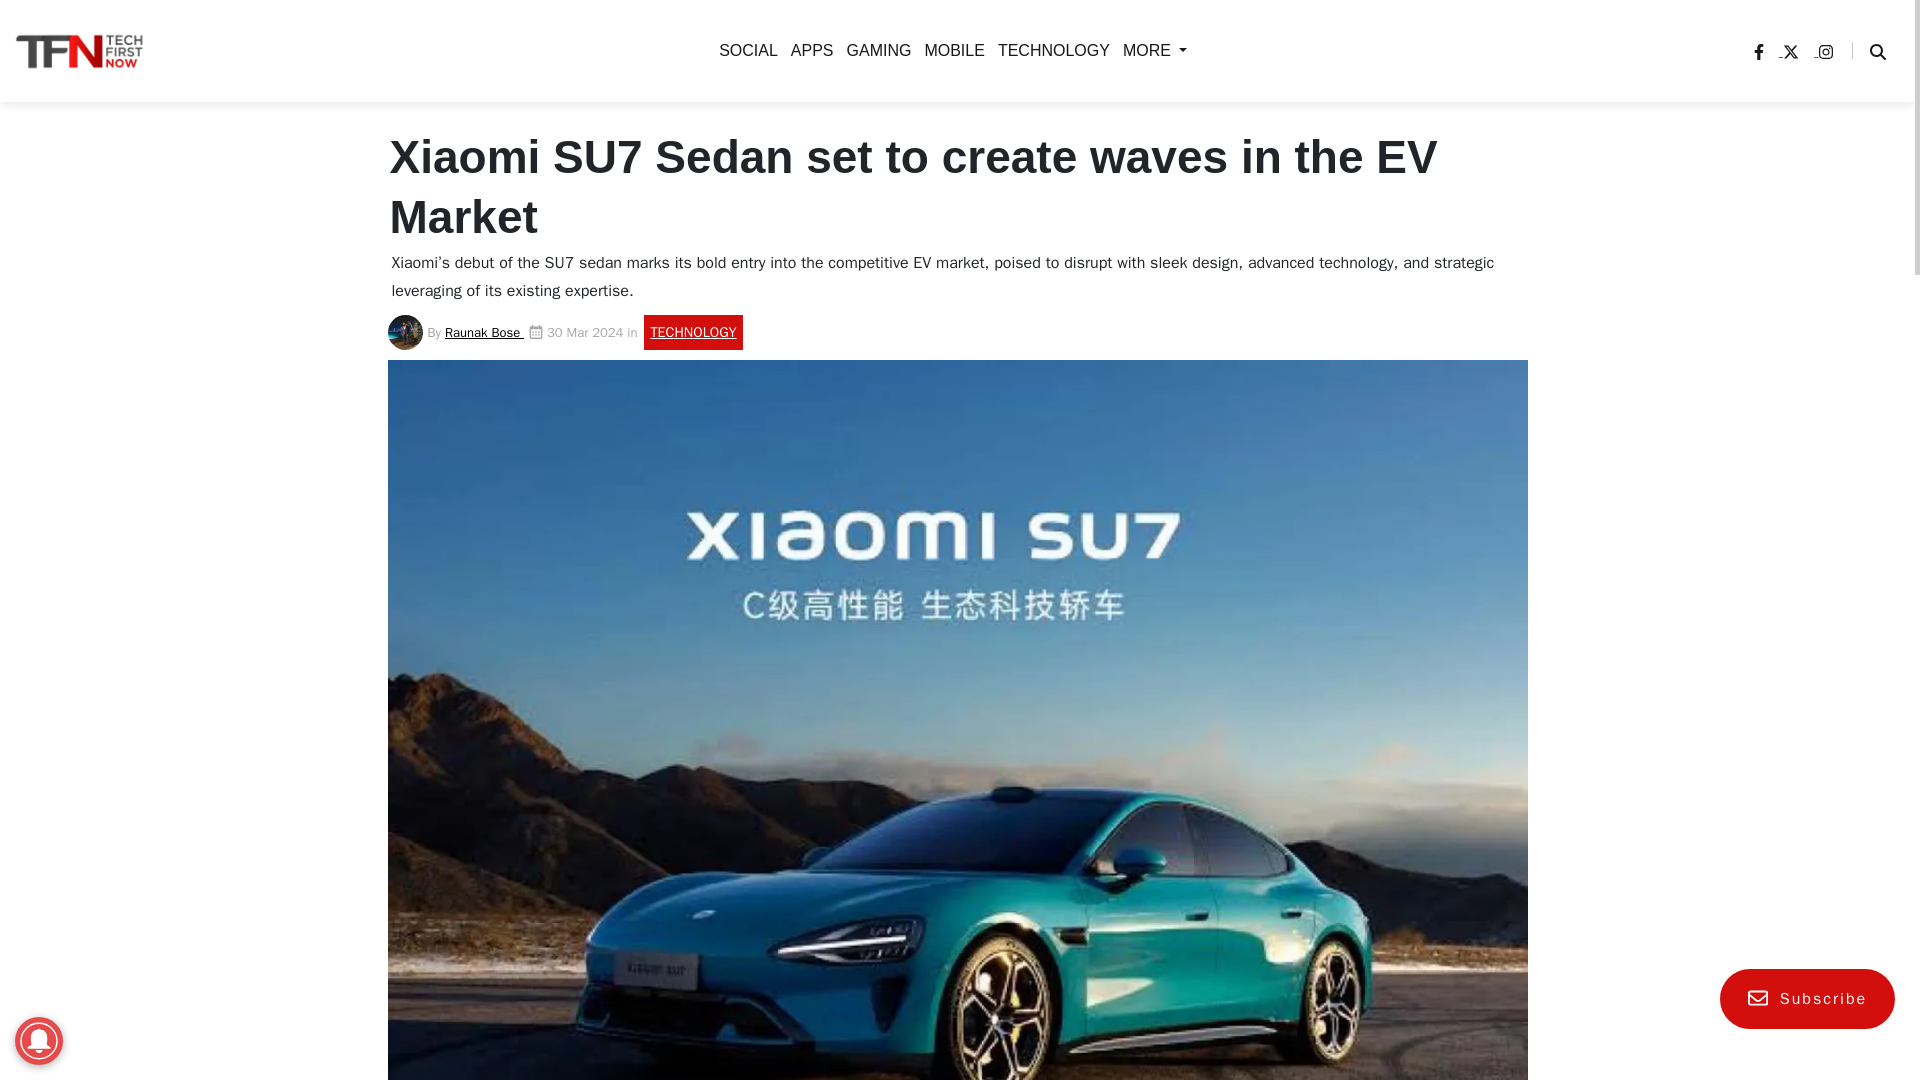 The height and width of the screenshot is (1080, 1920). I want to click on Raunak Bose, so click(484, 332).